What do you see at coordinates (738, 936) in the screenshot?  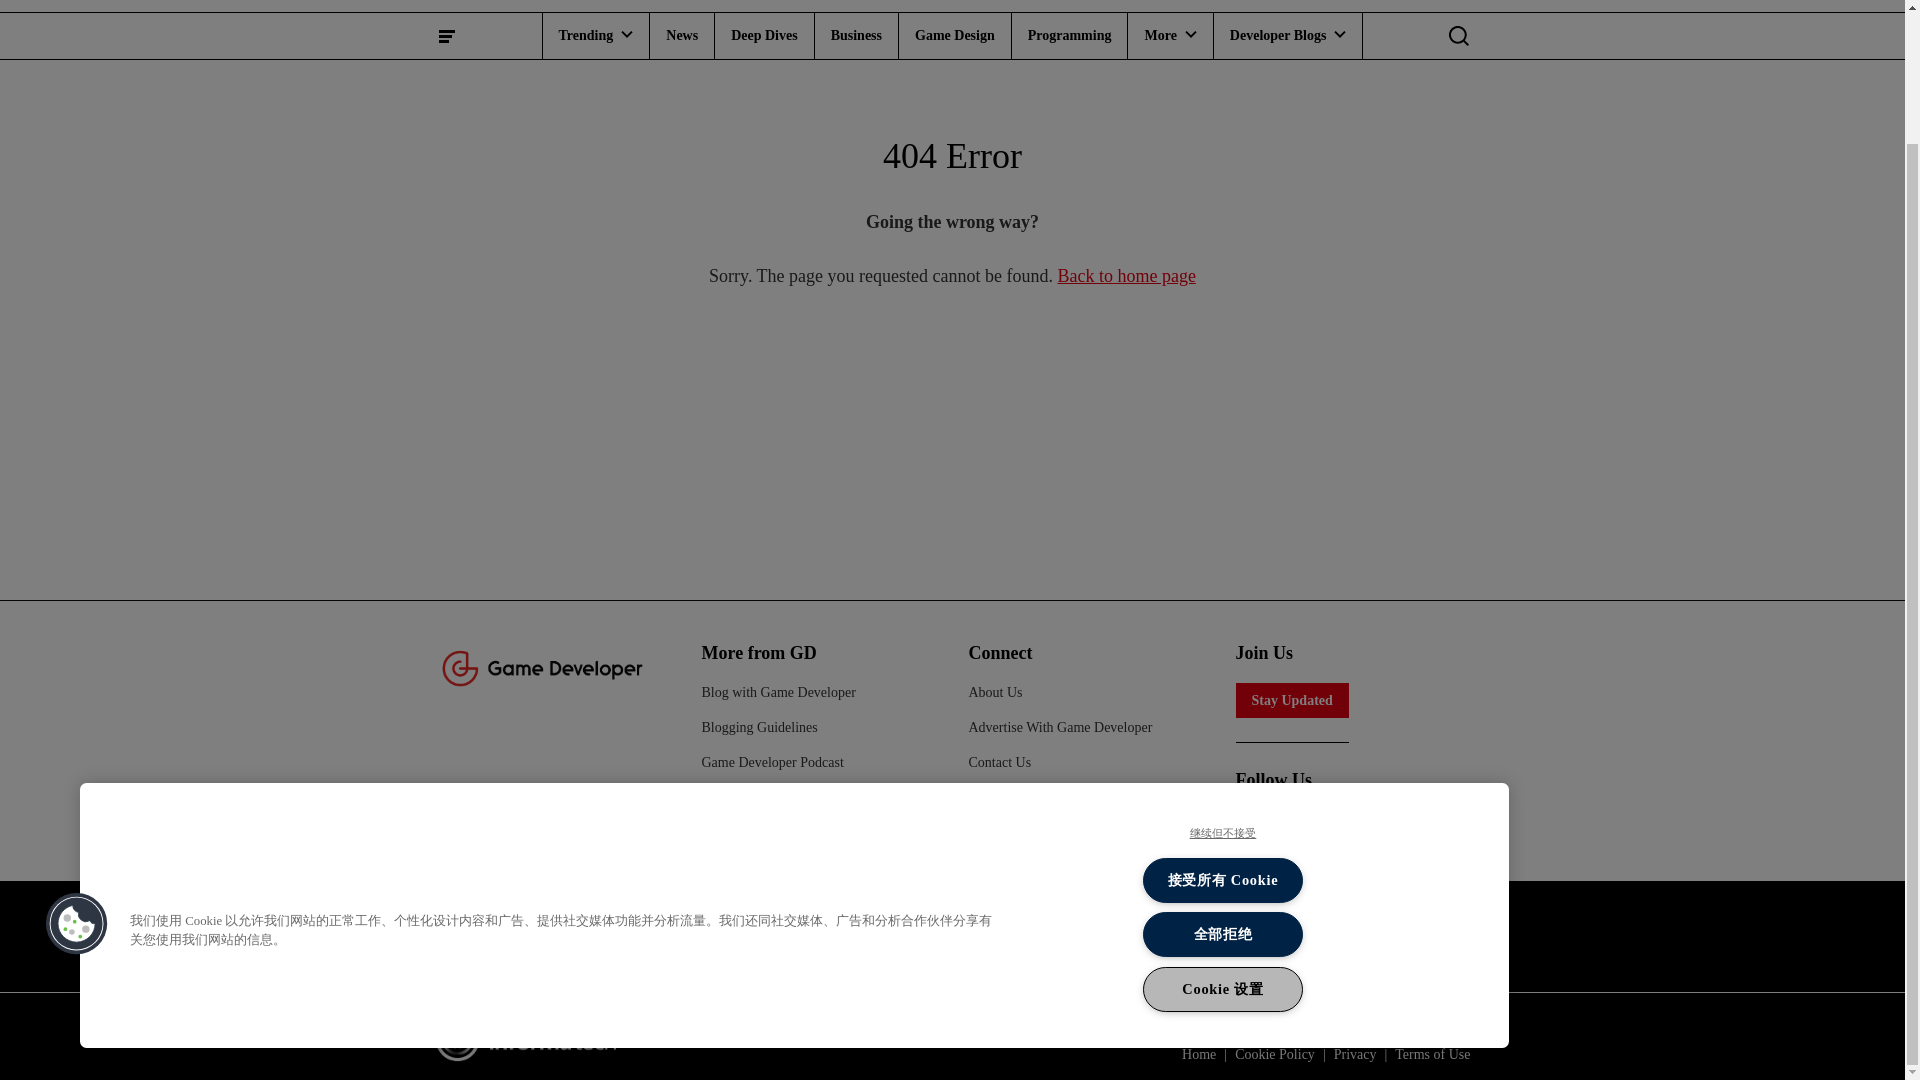 I see `Link to Game Developer Job Board` at bounding box center [738, 936].